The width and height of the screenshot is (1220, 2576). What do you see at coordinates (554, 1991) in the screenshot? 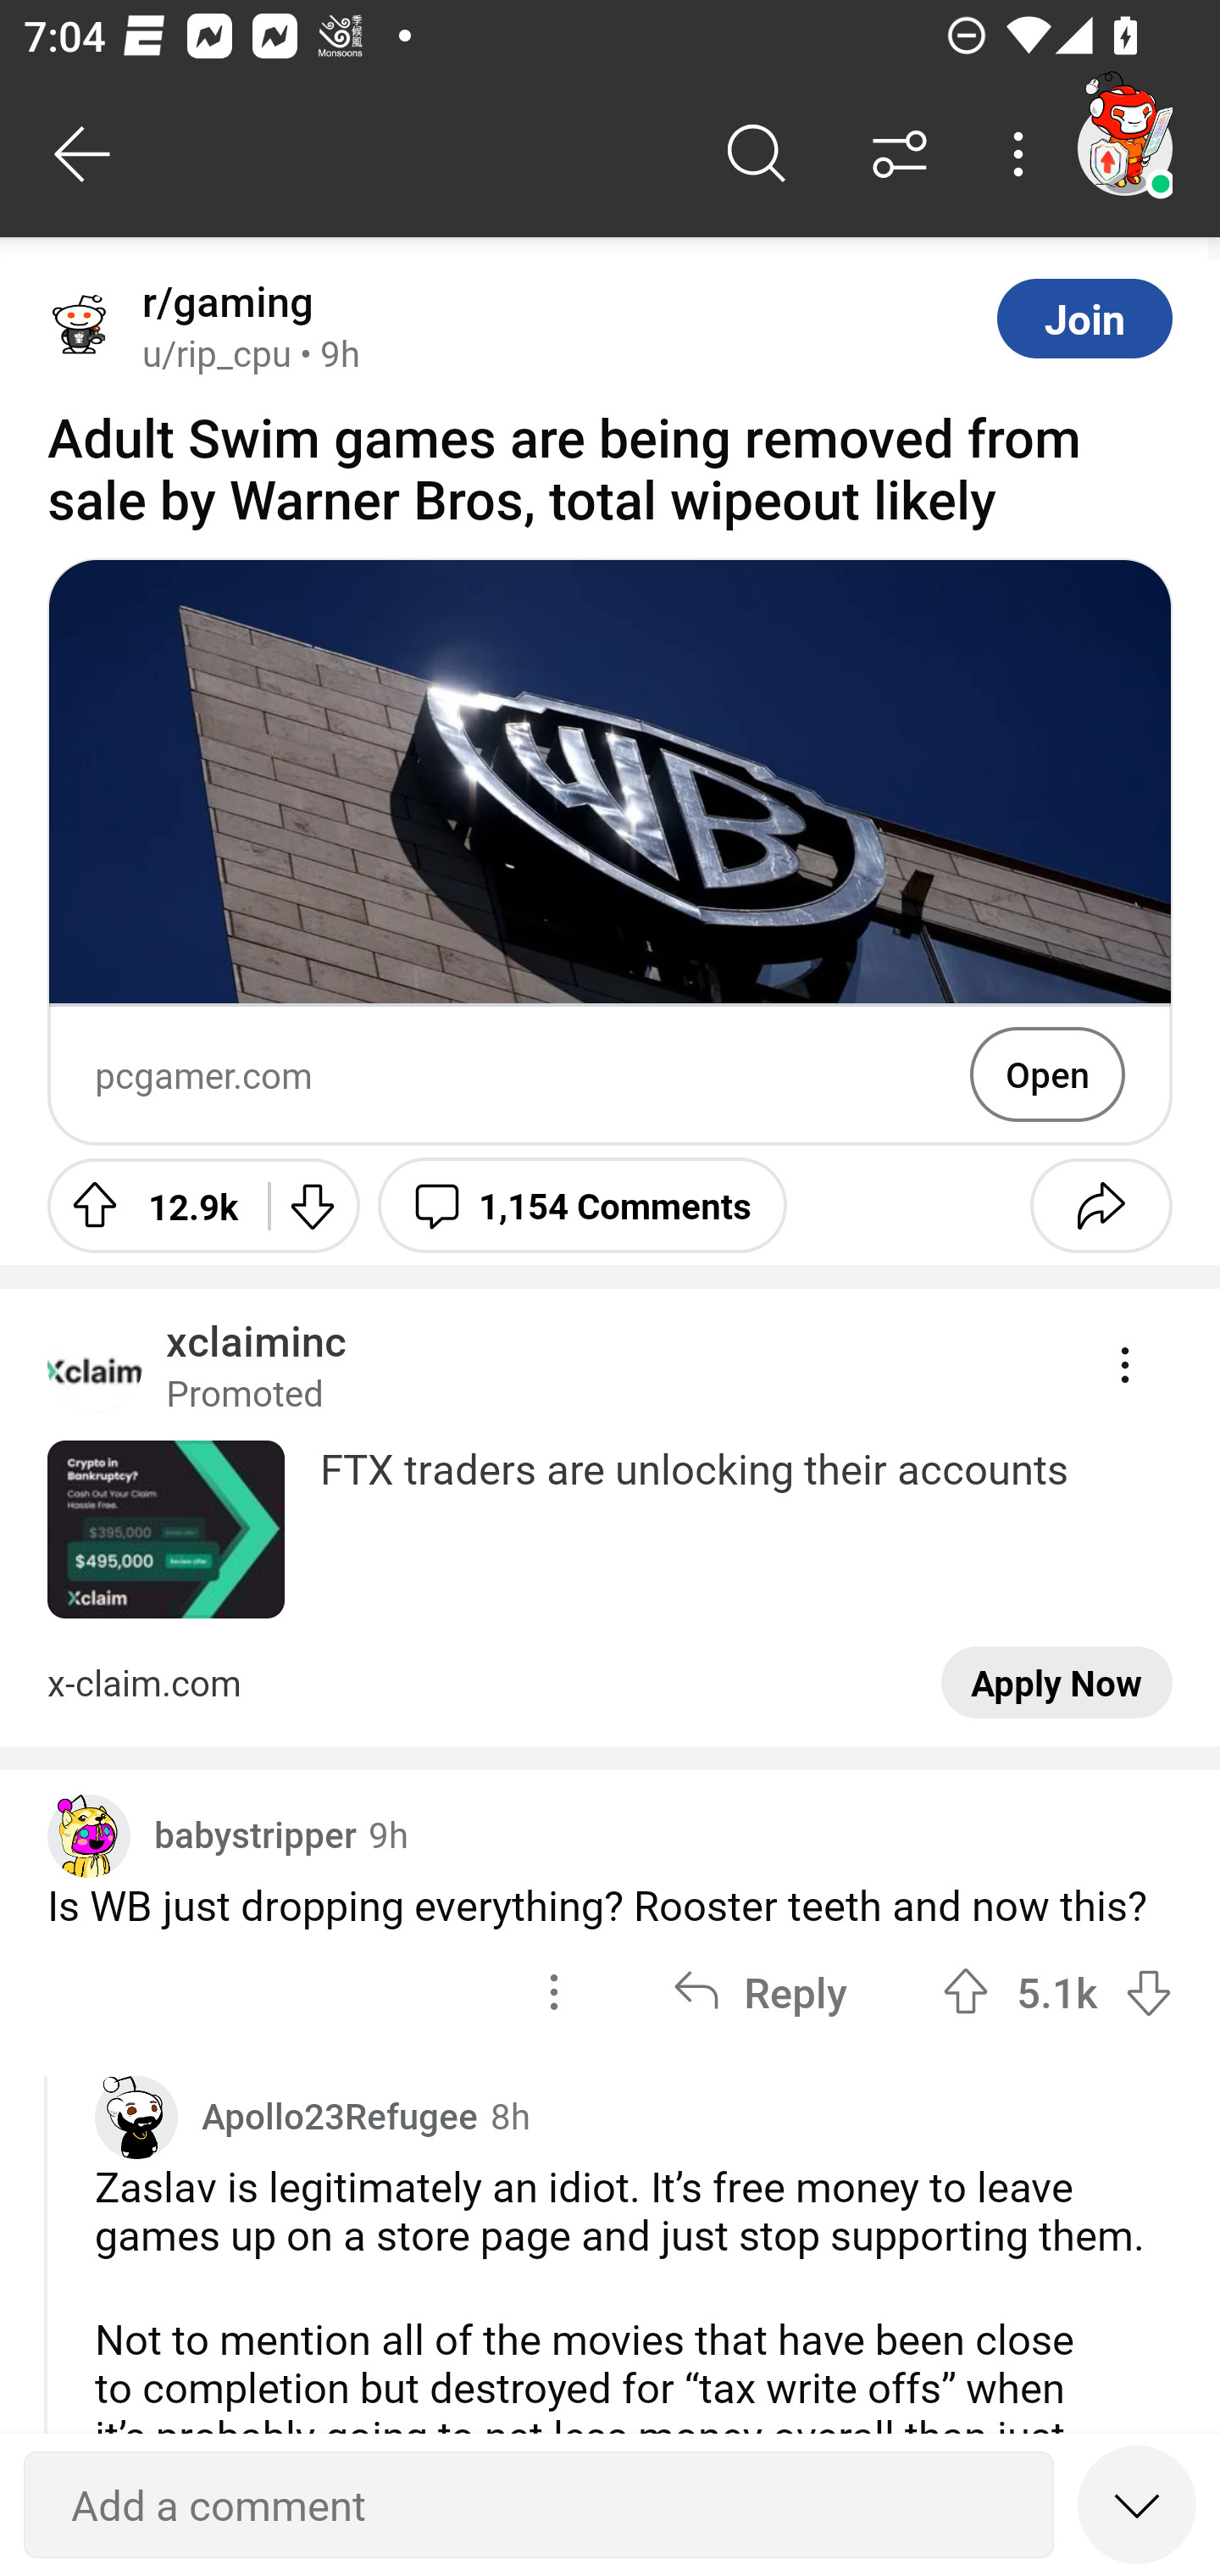
I see `options` at bounding box center [554, 1991].